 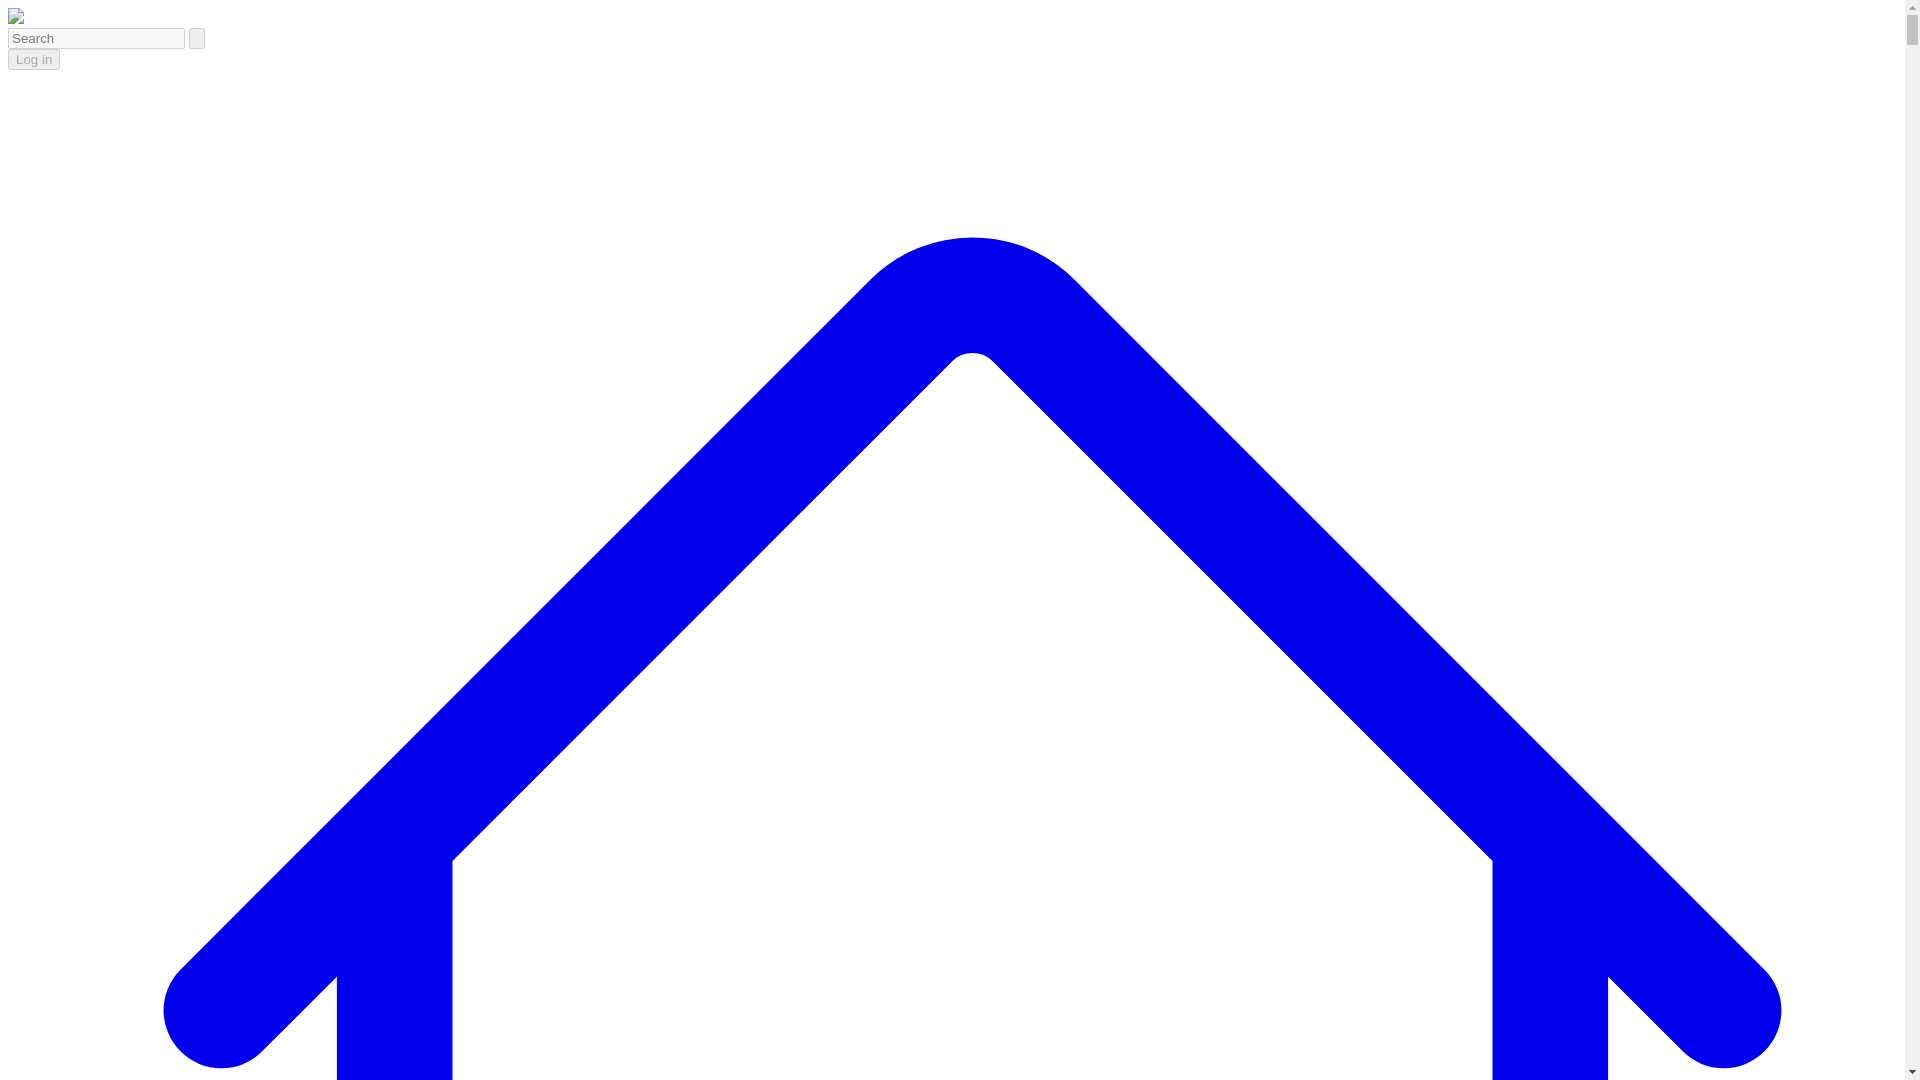 What do you see at coordinates (33, 58) in the screenshot?
I see `Log in` at bounding box center [33, 58].